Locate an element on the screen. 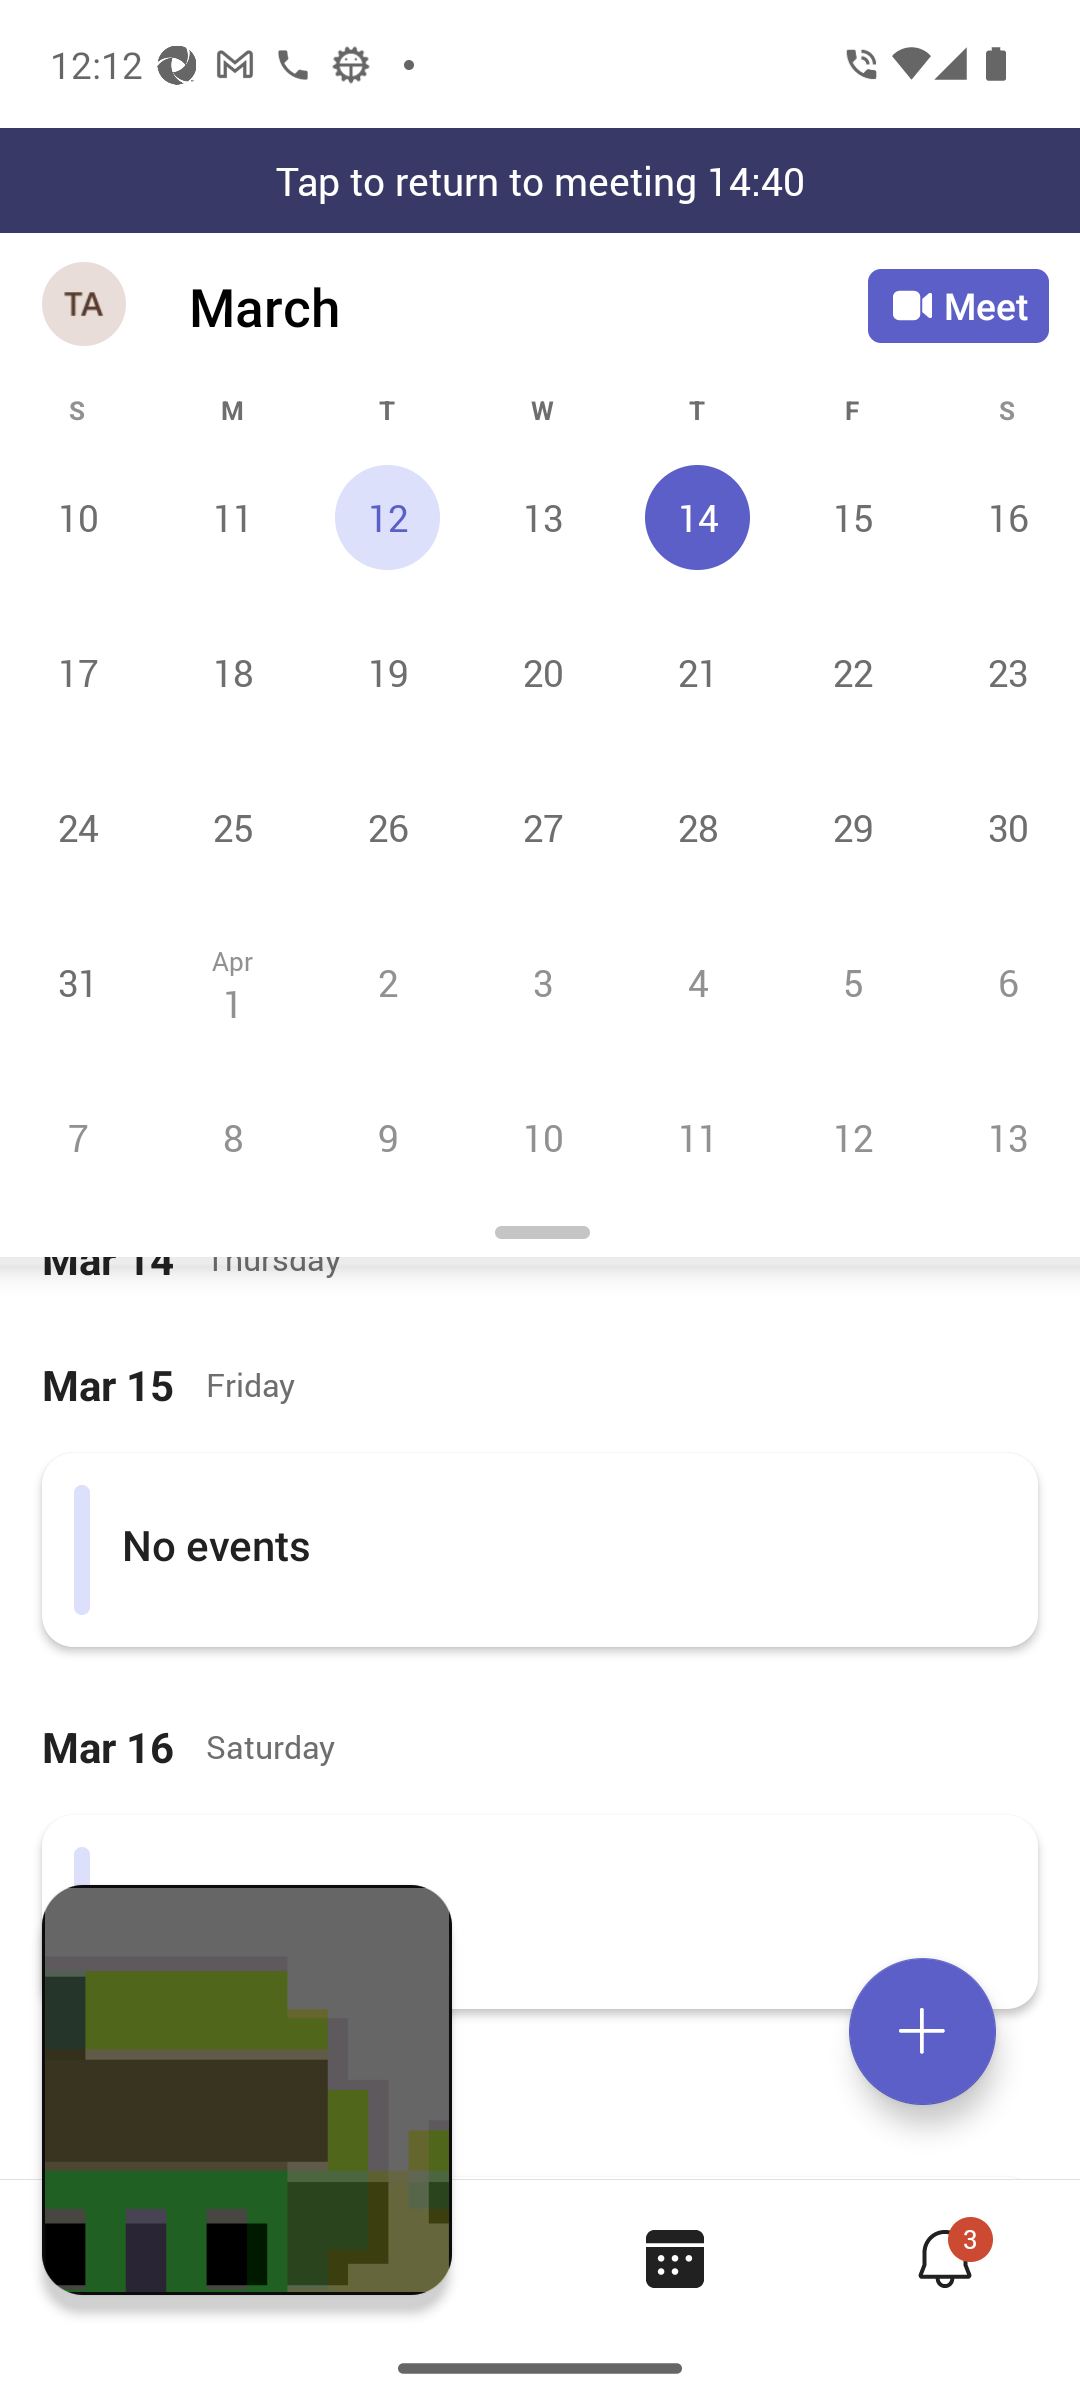  Wednesday, March 13 13 is located at coordinates (542, 517).